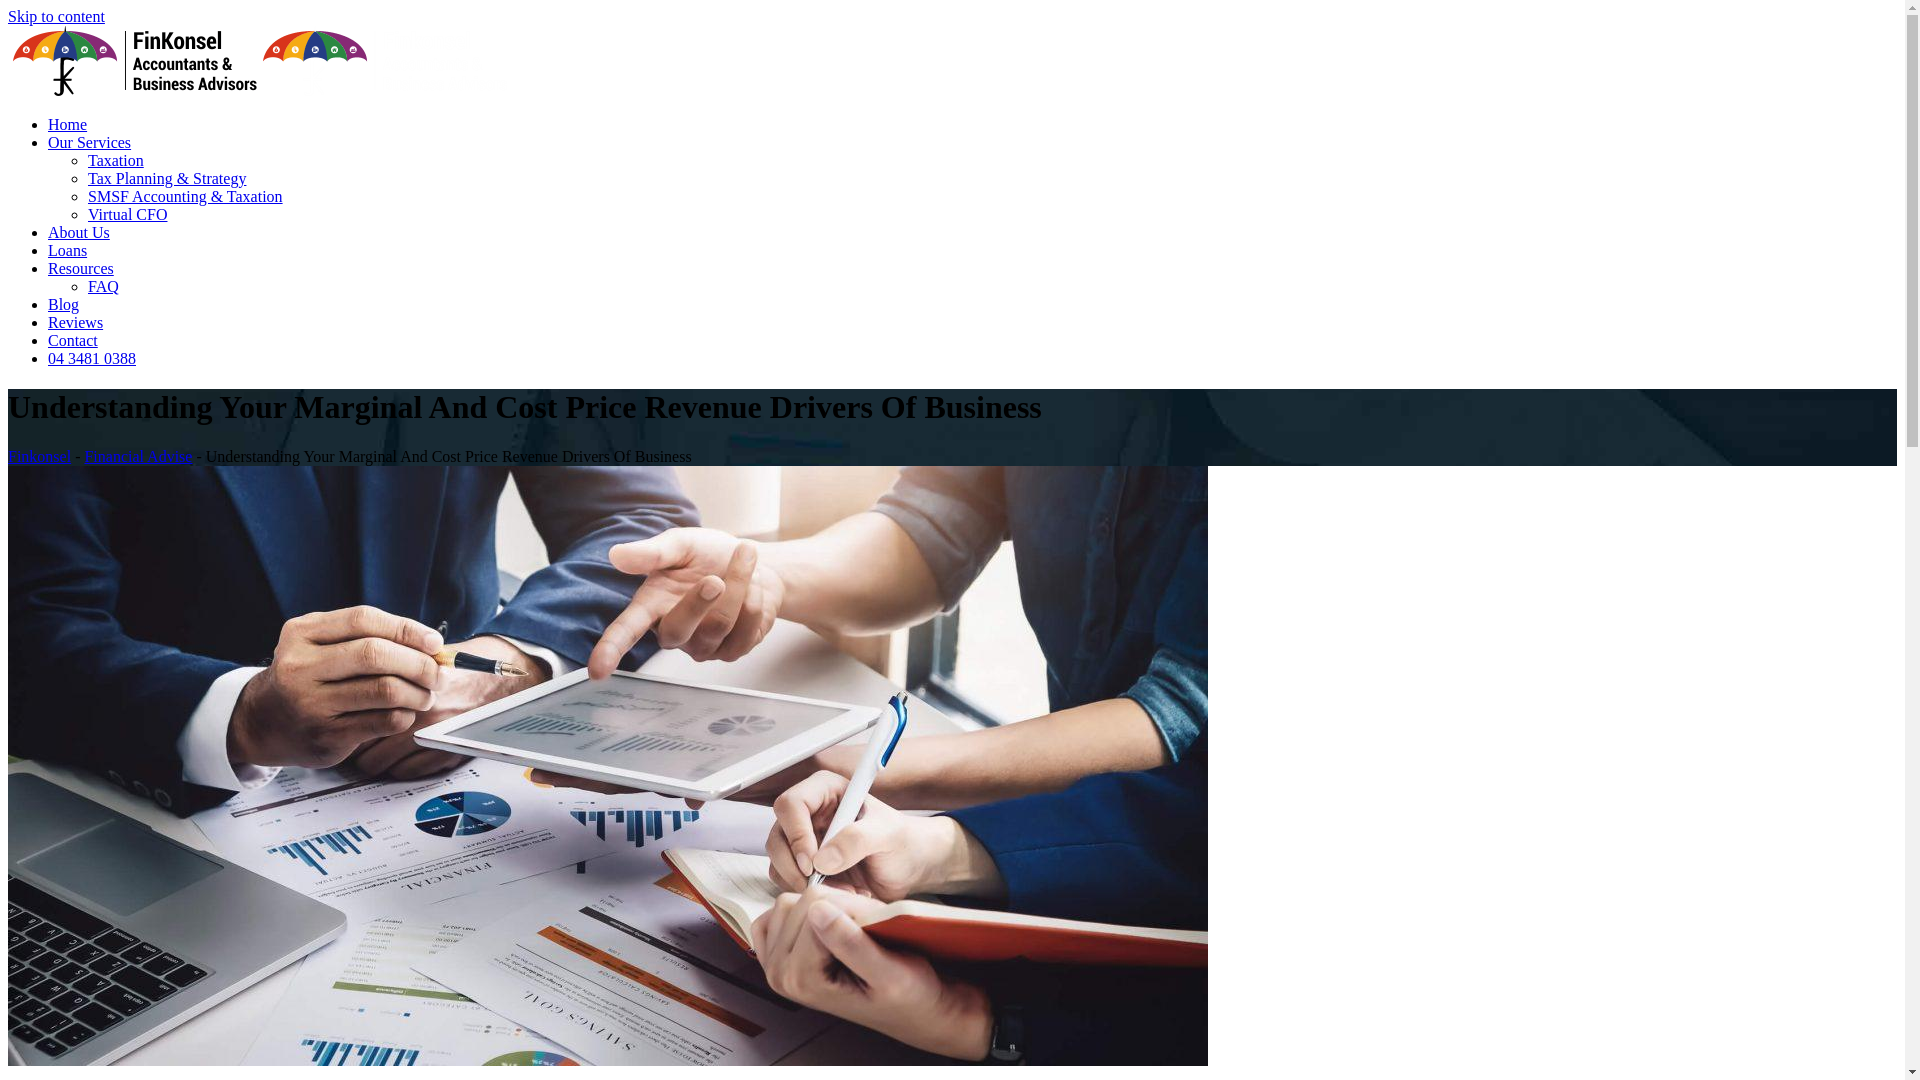 The width and height of the screenshot is (1920, 1080). Describe the element at coordinates (128, 214) in the screenshot. I see `Virtual CFO` at that location.